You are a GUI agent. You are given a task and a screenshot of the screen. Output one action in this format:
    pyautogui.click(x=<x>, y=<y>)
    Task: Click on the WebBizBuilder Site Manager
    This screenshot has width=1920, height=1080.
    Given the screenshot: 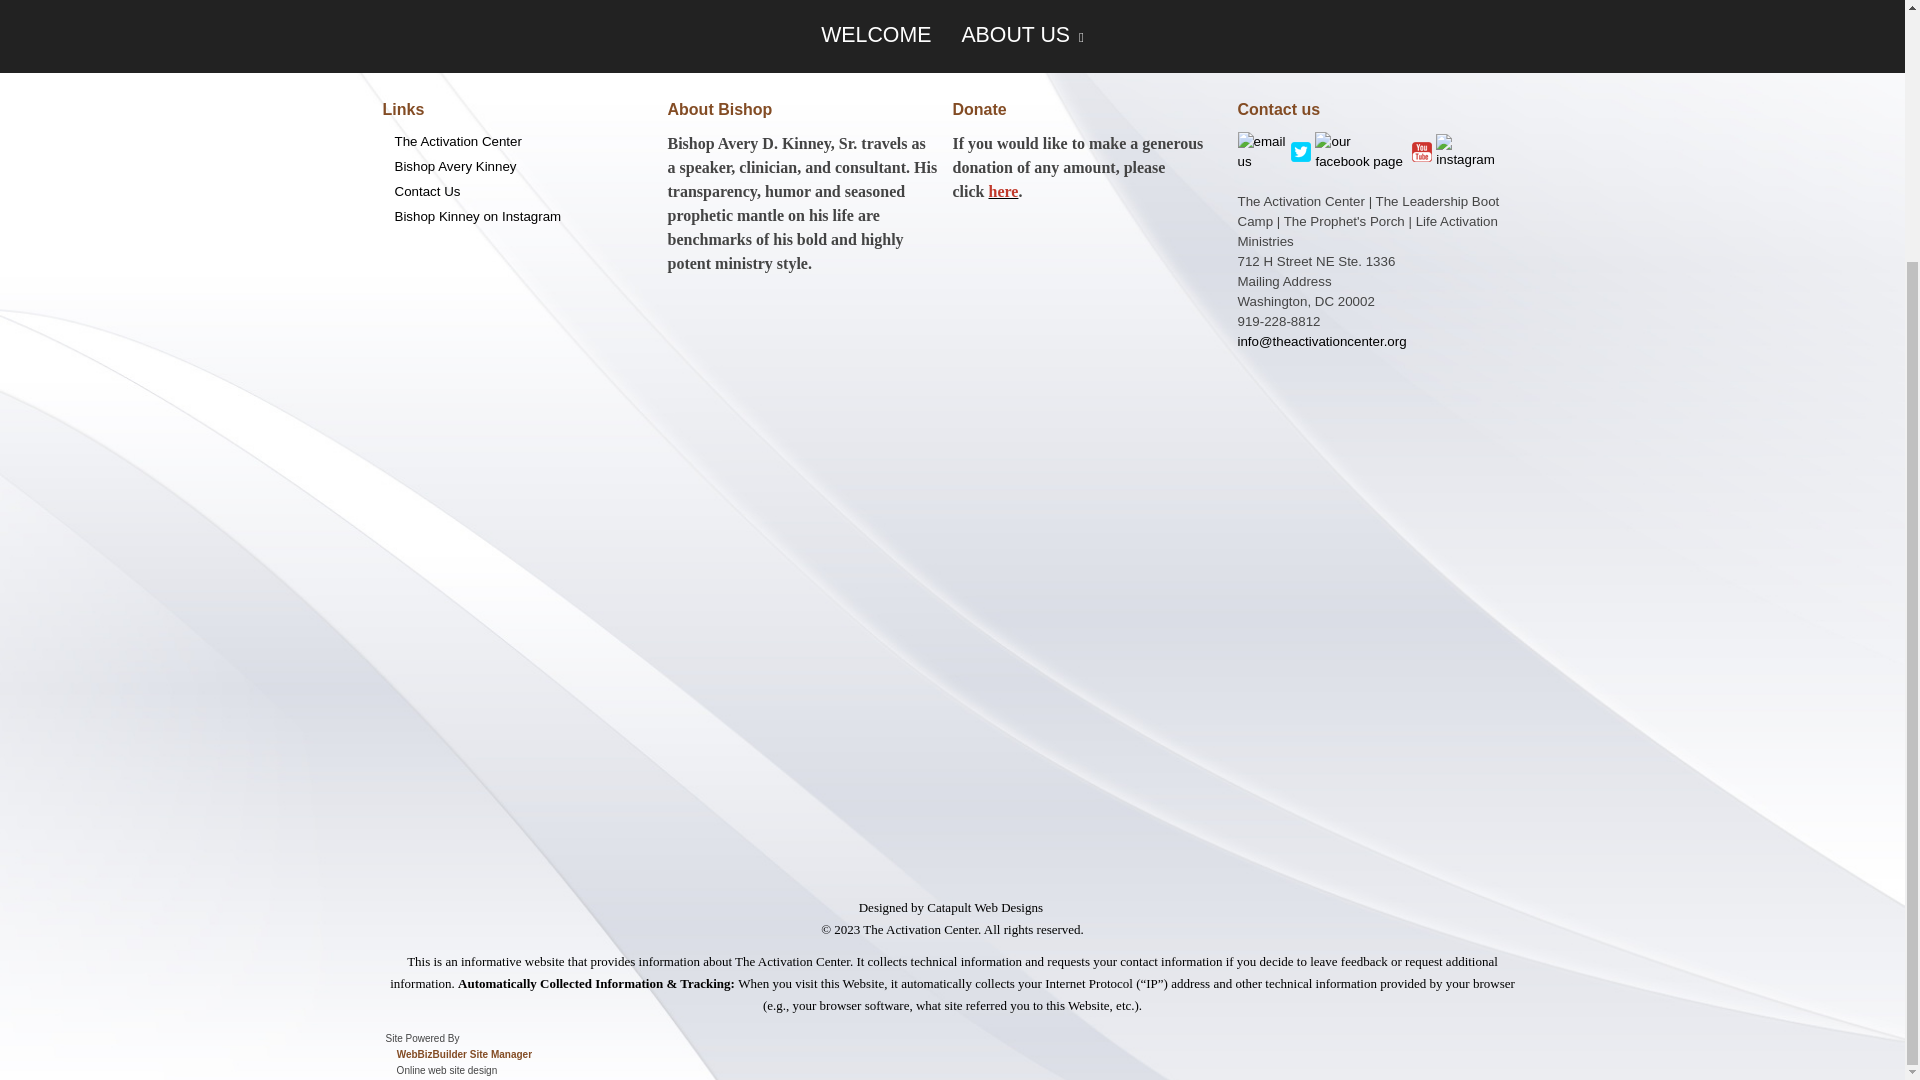 What is the action you would take?
    pyautogui.click(x=464, y=1054)
    